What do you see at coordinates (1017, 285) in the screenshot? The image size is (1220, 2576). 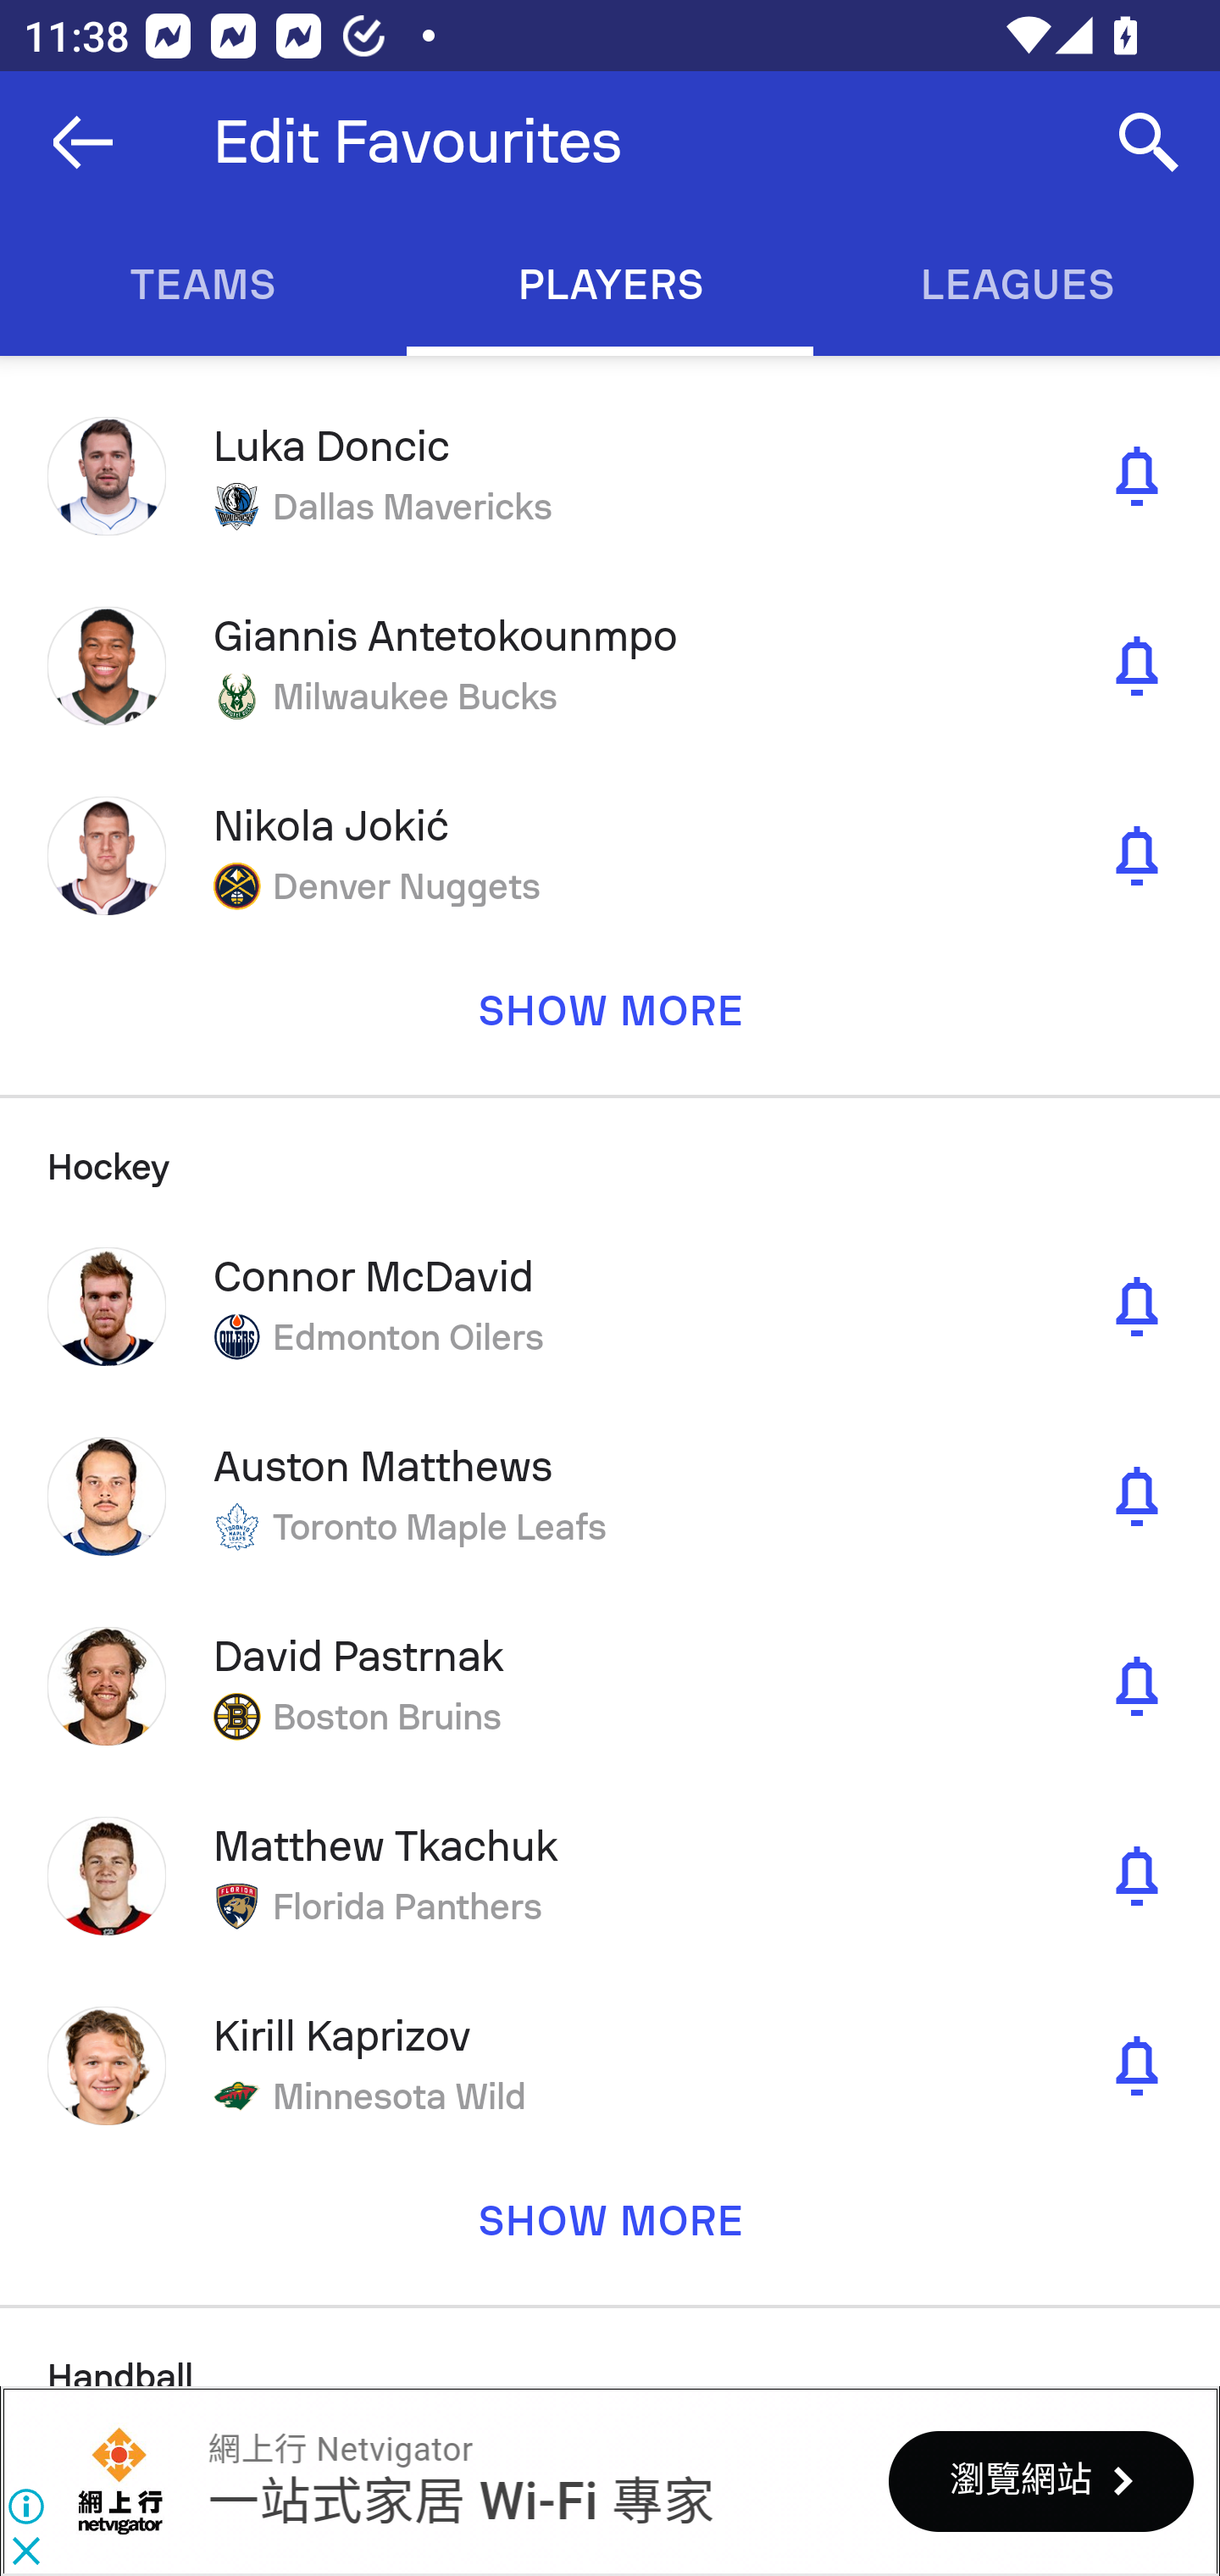 I see `Leagues LEAGUES` at bounding box center [1017, 285].